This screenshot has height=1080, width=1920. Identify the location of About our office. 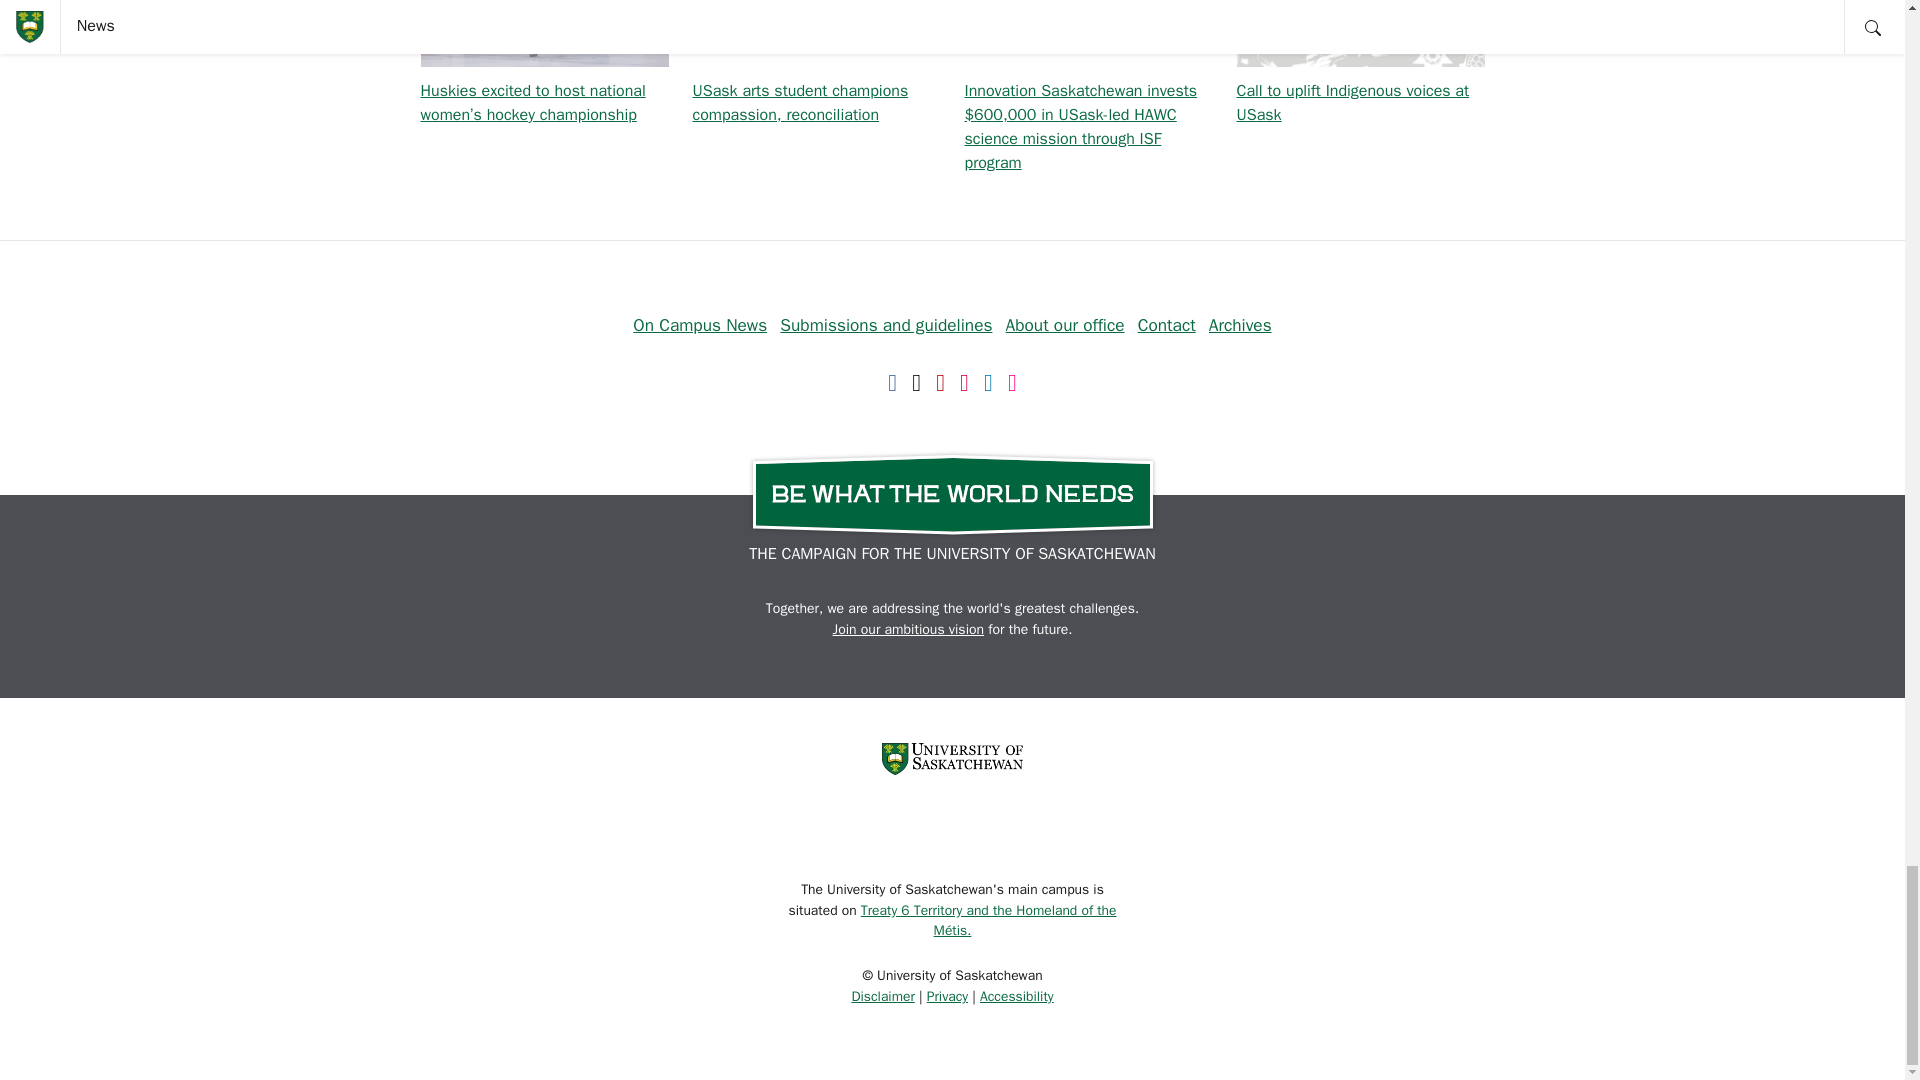
(1066, 324).